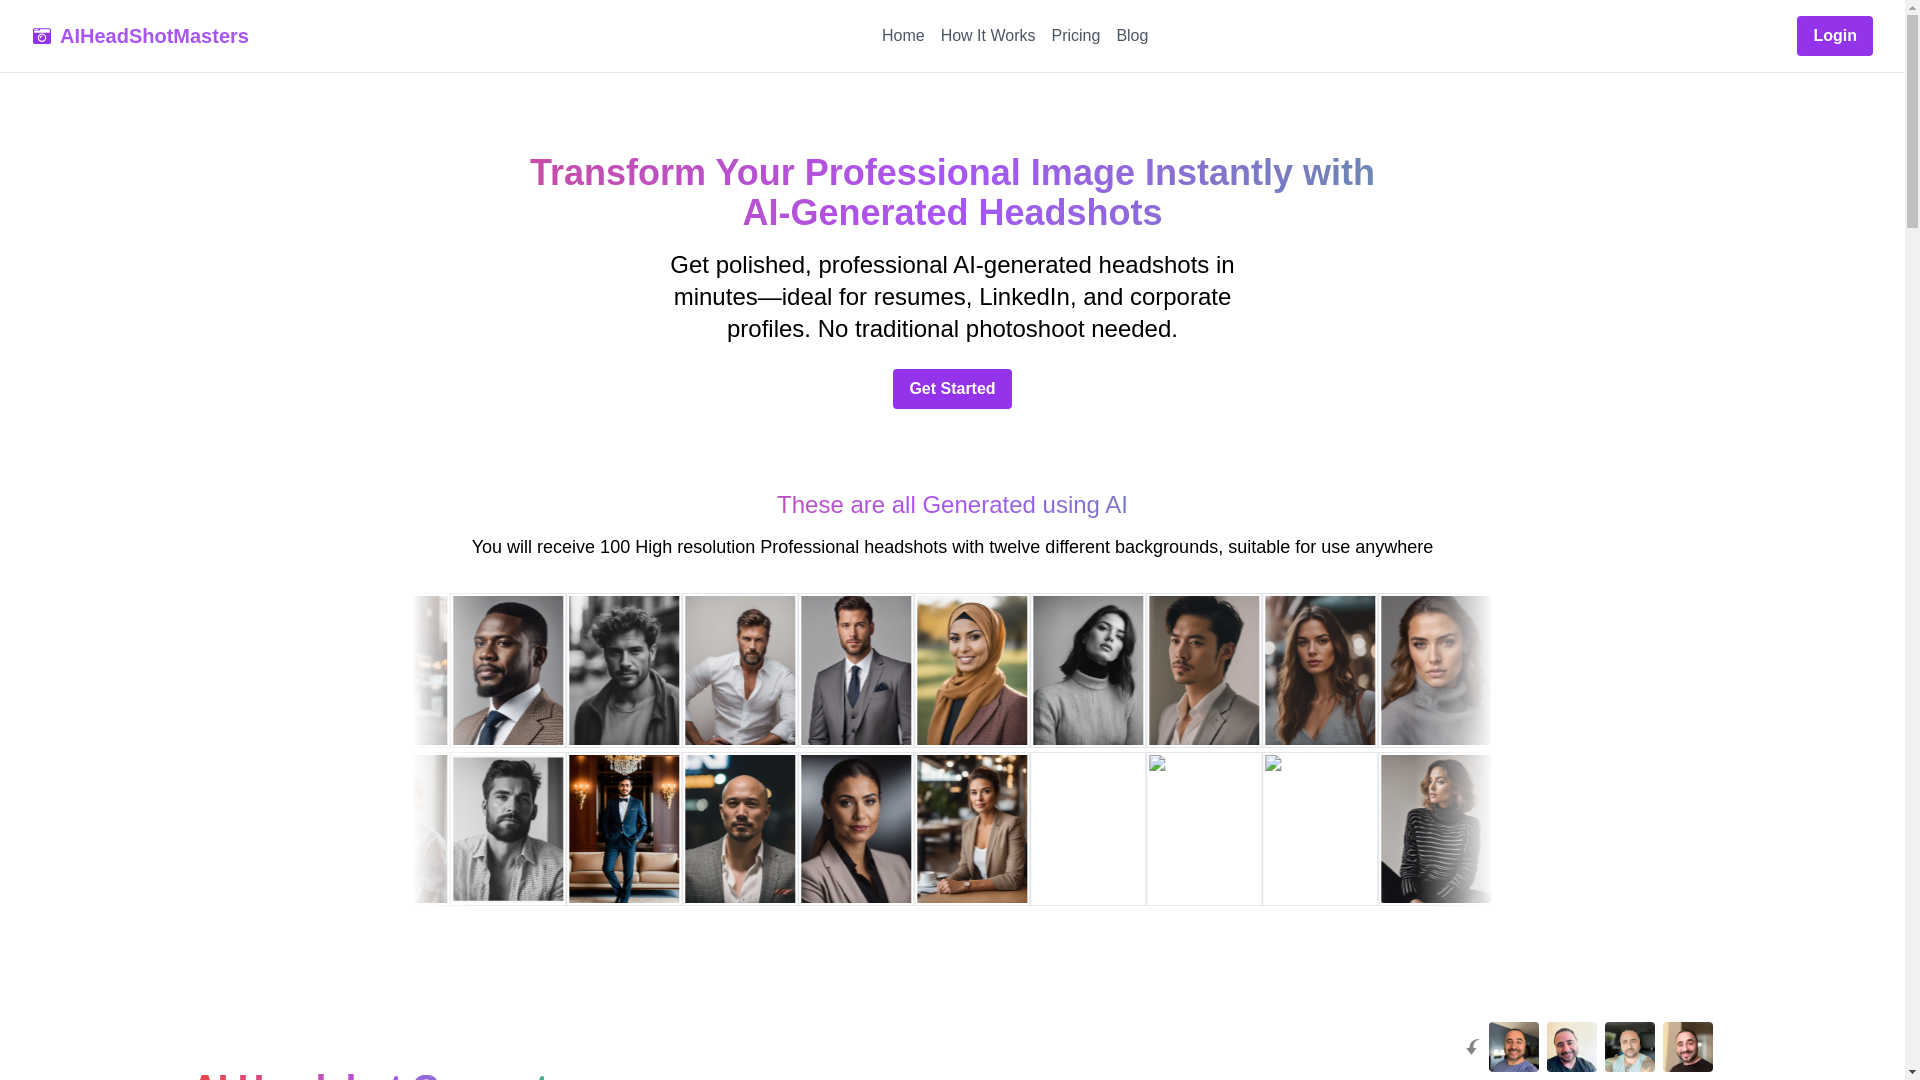 The width and height of the screenshot is (1920, 1080). I want to click on Get Started, so click(952, 389).